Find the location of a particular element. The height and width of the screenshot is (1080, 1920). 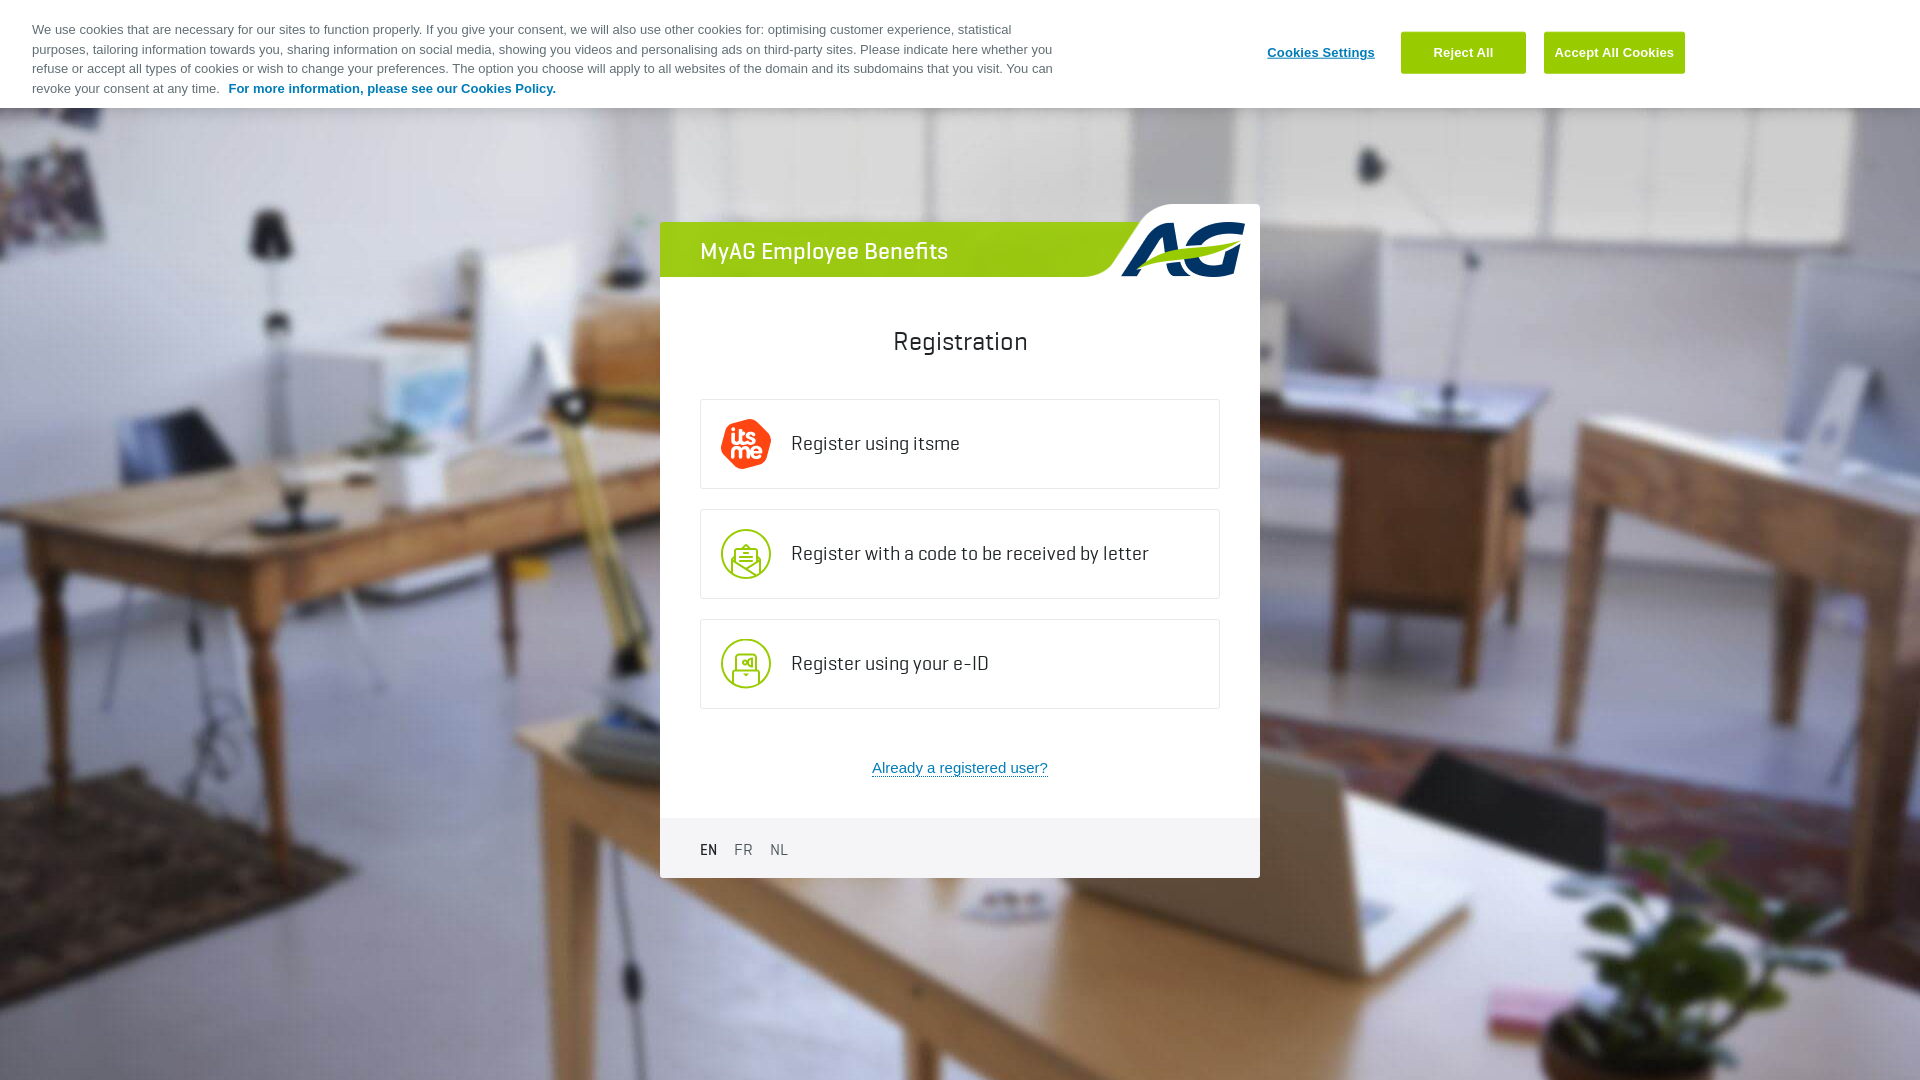

Already a registered user? is located at coordinates (960, 768).